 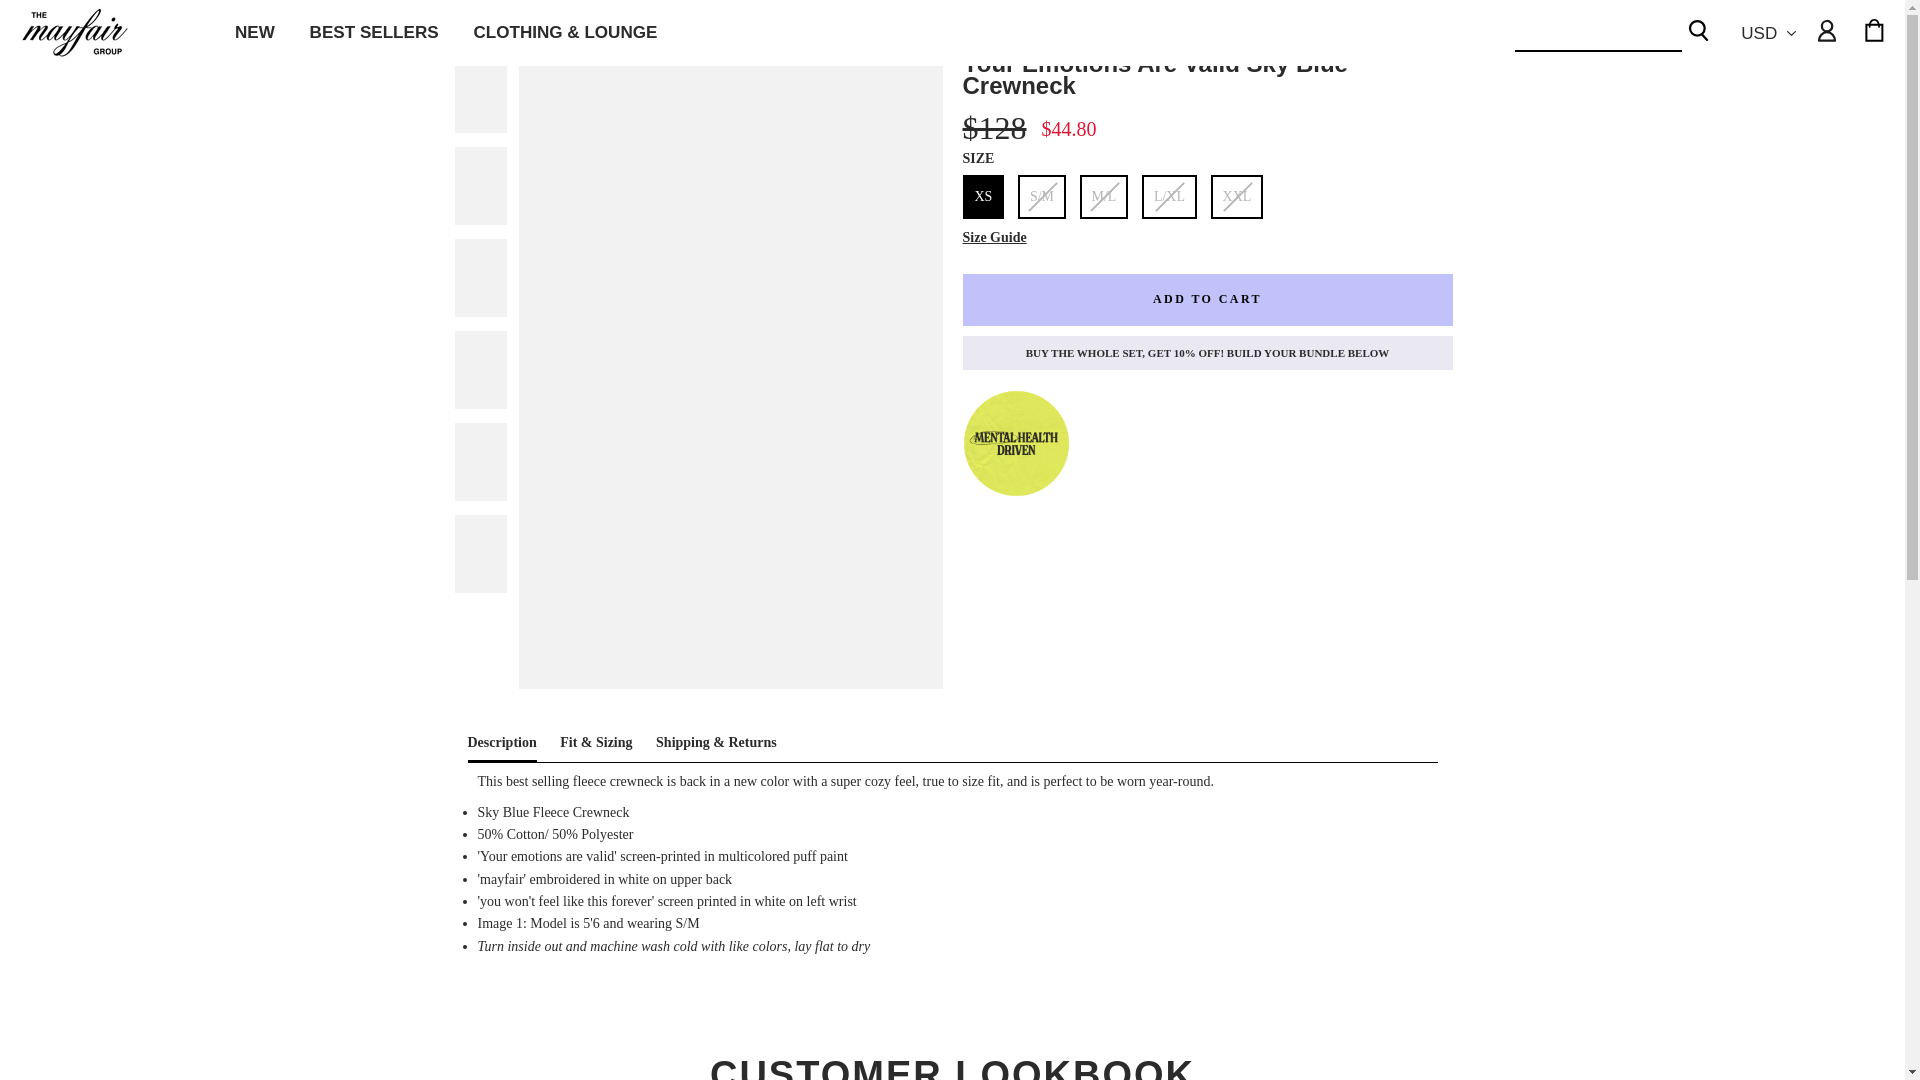 What do you see at coordinates (374, 33) in the screenshot?
I see `BEST SELLERS` at bounding box center [374, 33].